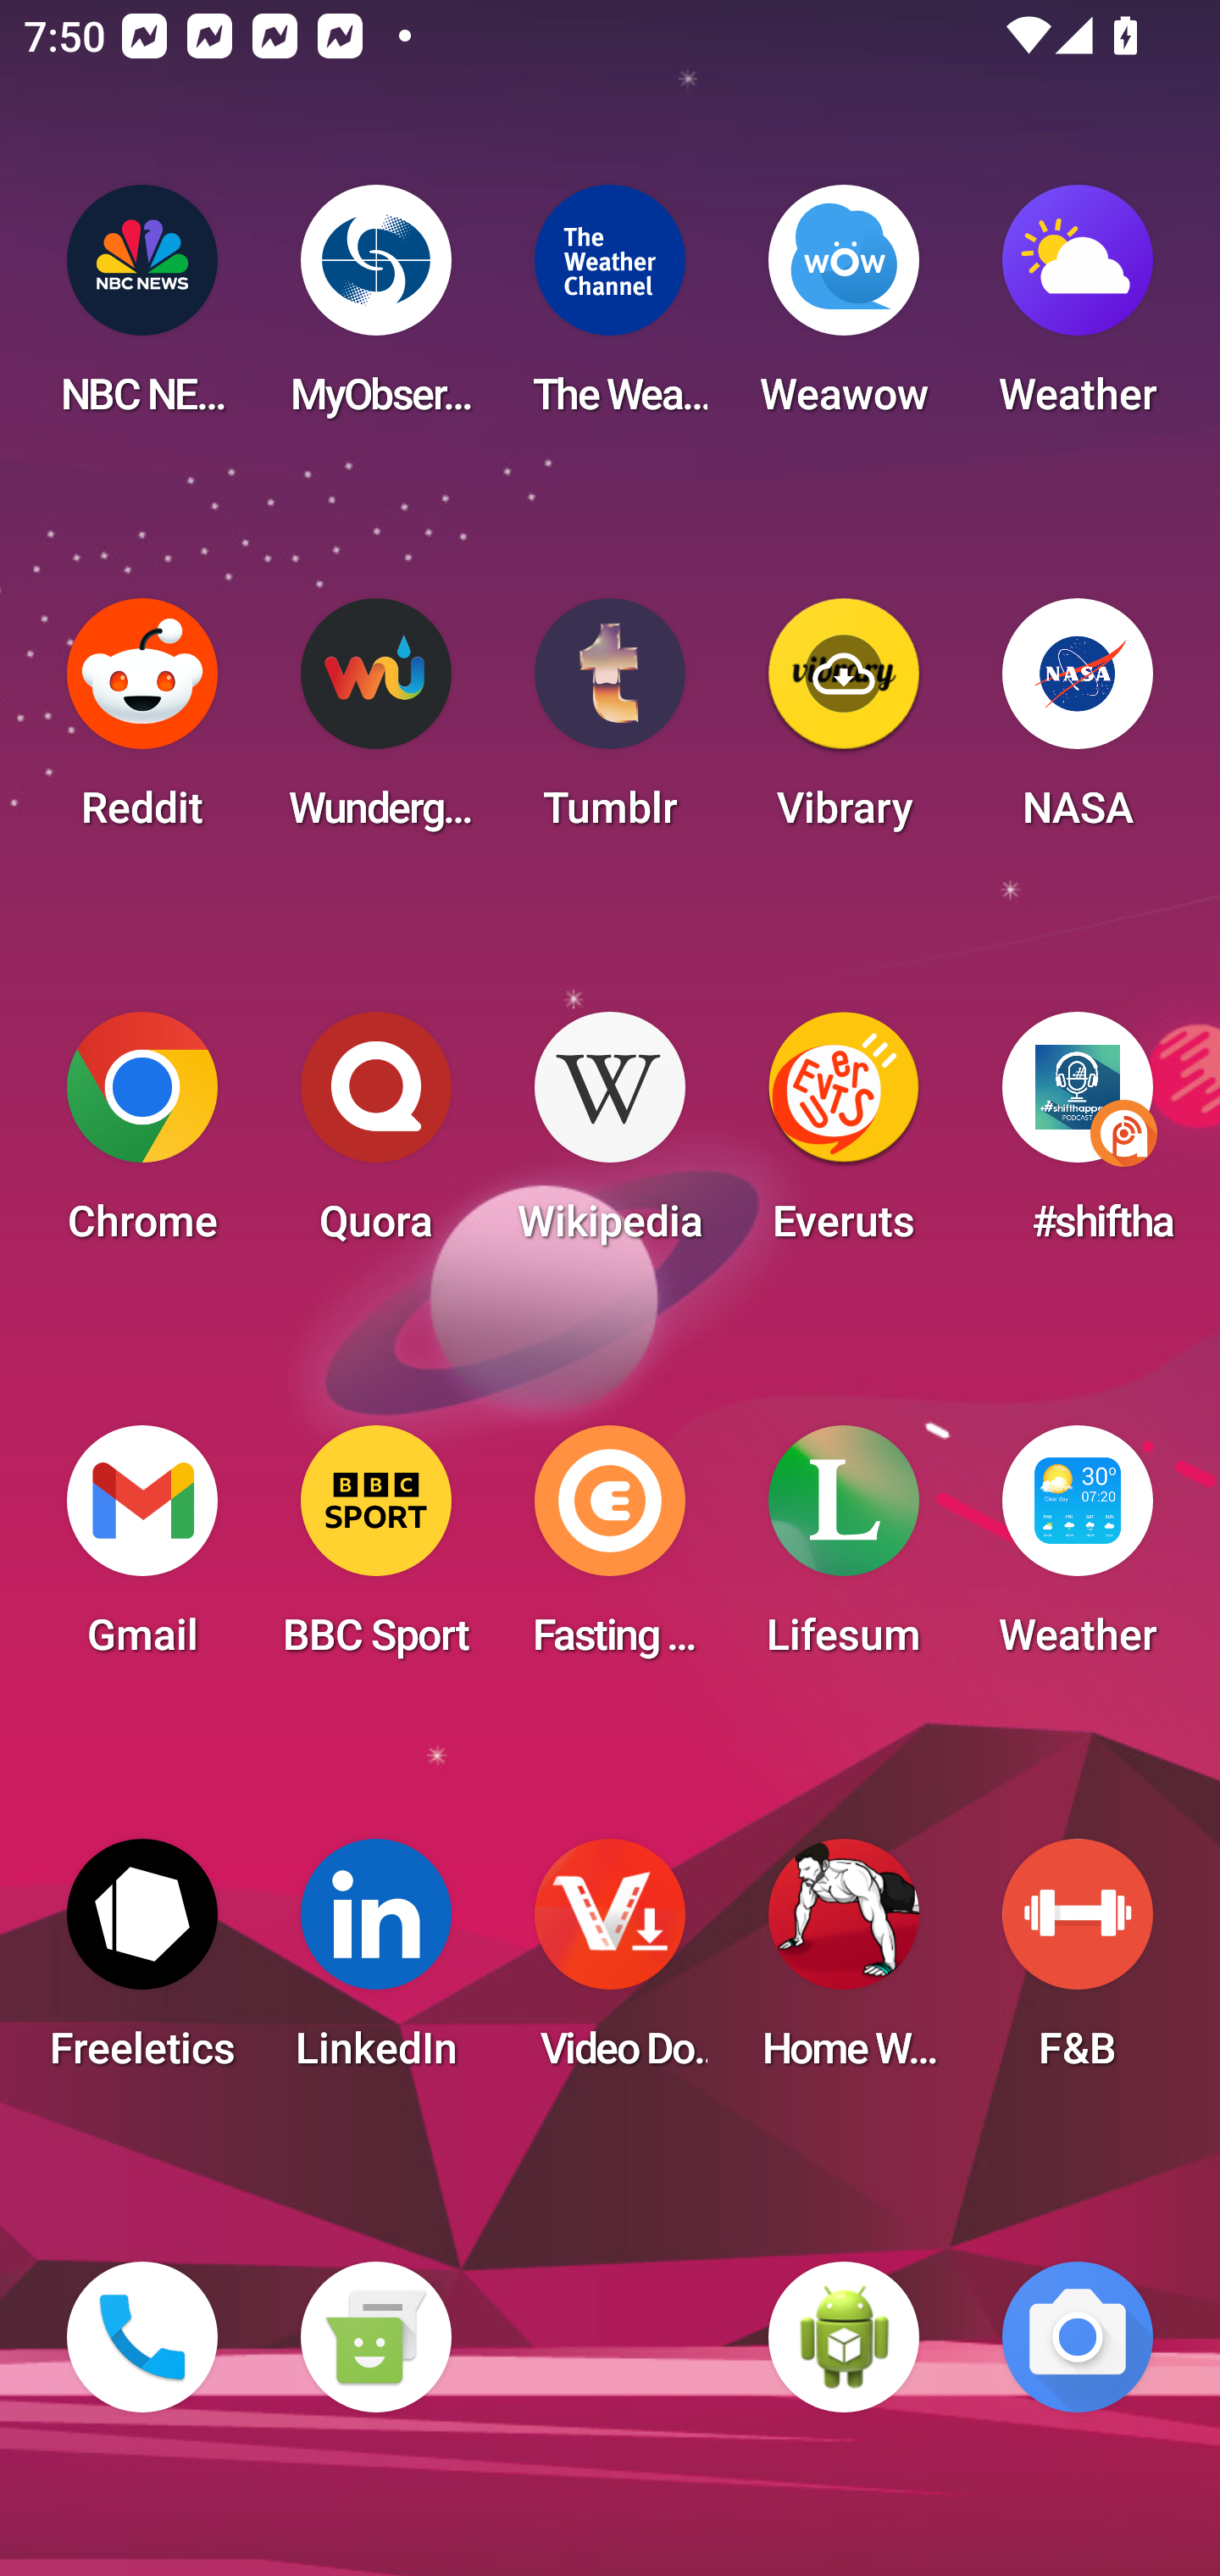 This screenshot has width=1220, height=2576. Describe the element at coordinates (844, 310) in the screenshot. I see `Weawow` at that location.